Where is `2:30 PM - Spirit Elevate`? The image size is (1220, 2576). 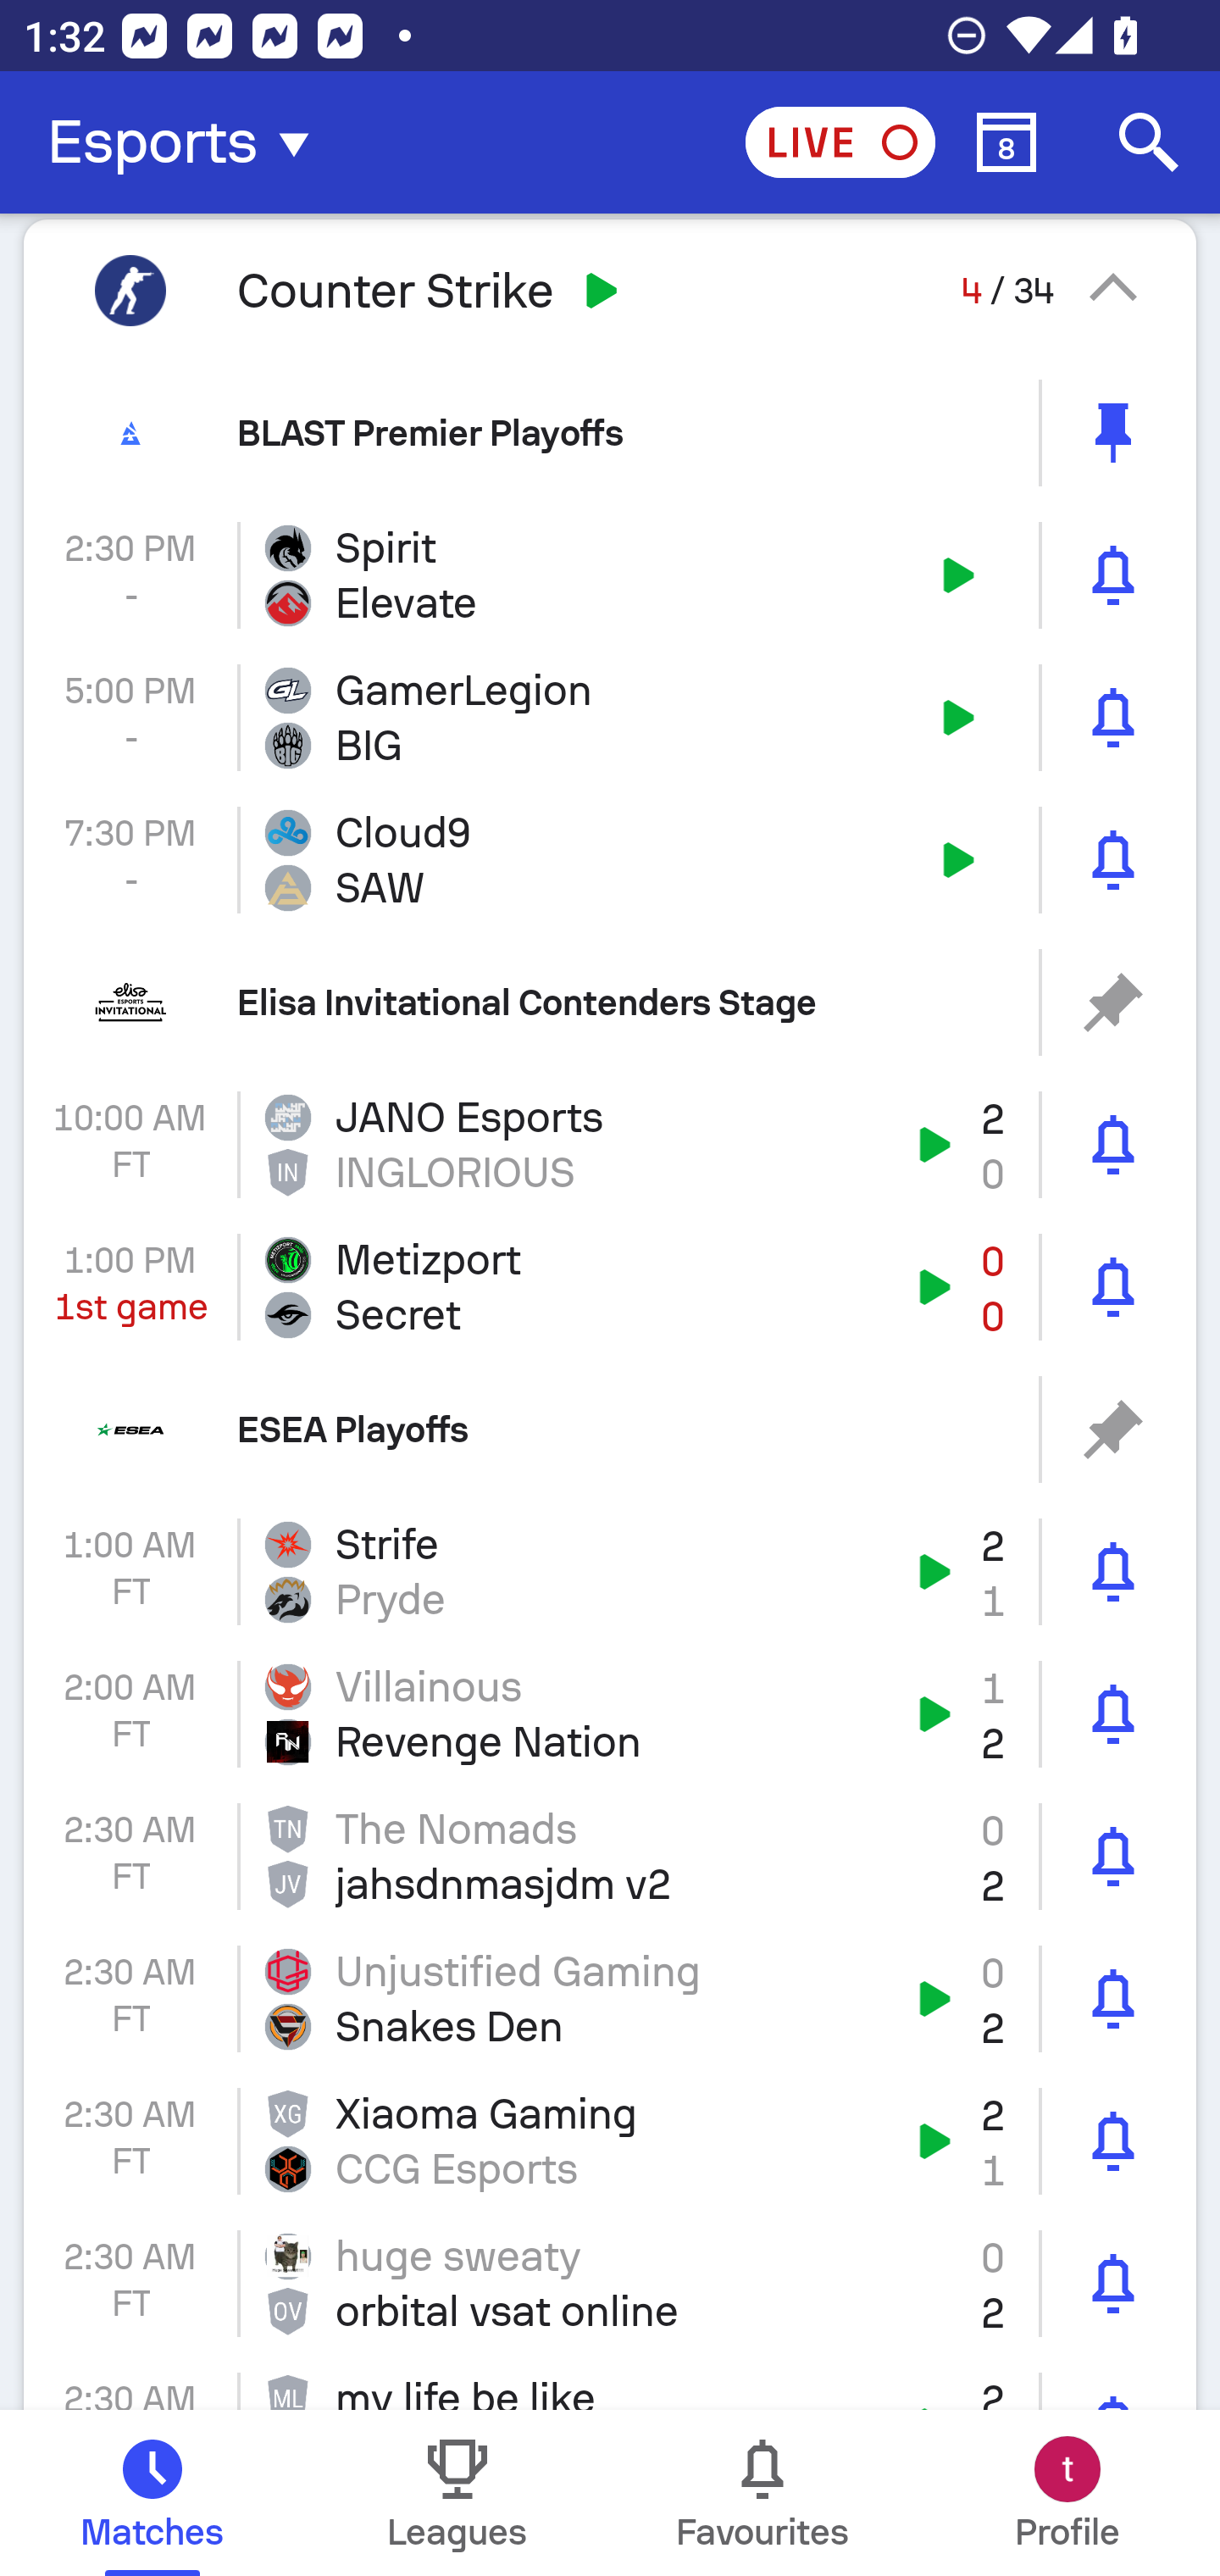 2:30 PM - Spirit Elevate is located at coordinates (610, 575).